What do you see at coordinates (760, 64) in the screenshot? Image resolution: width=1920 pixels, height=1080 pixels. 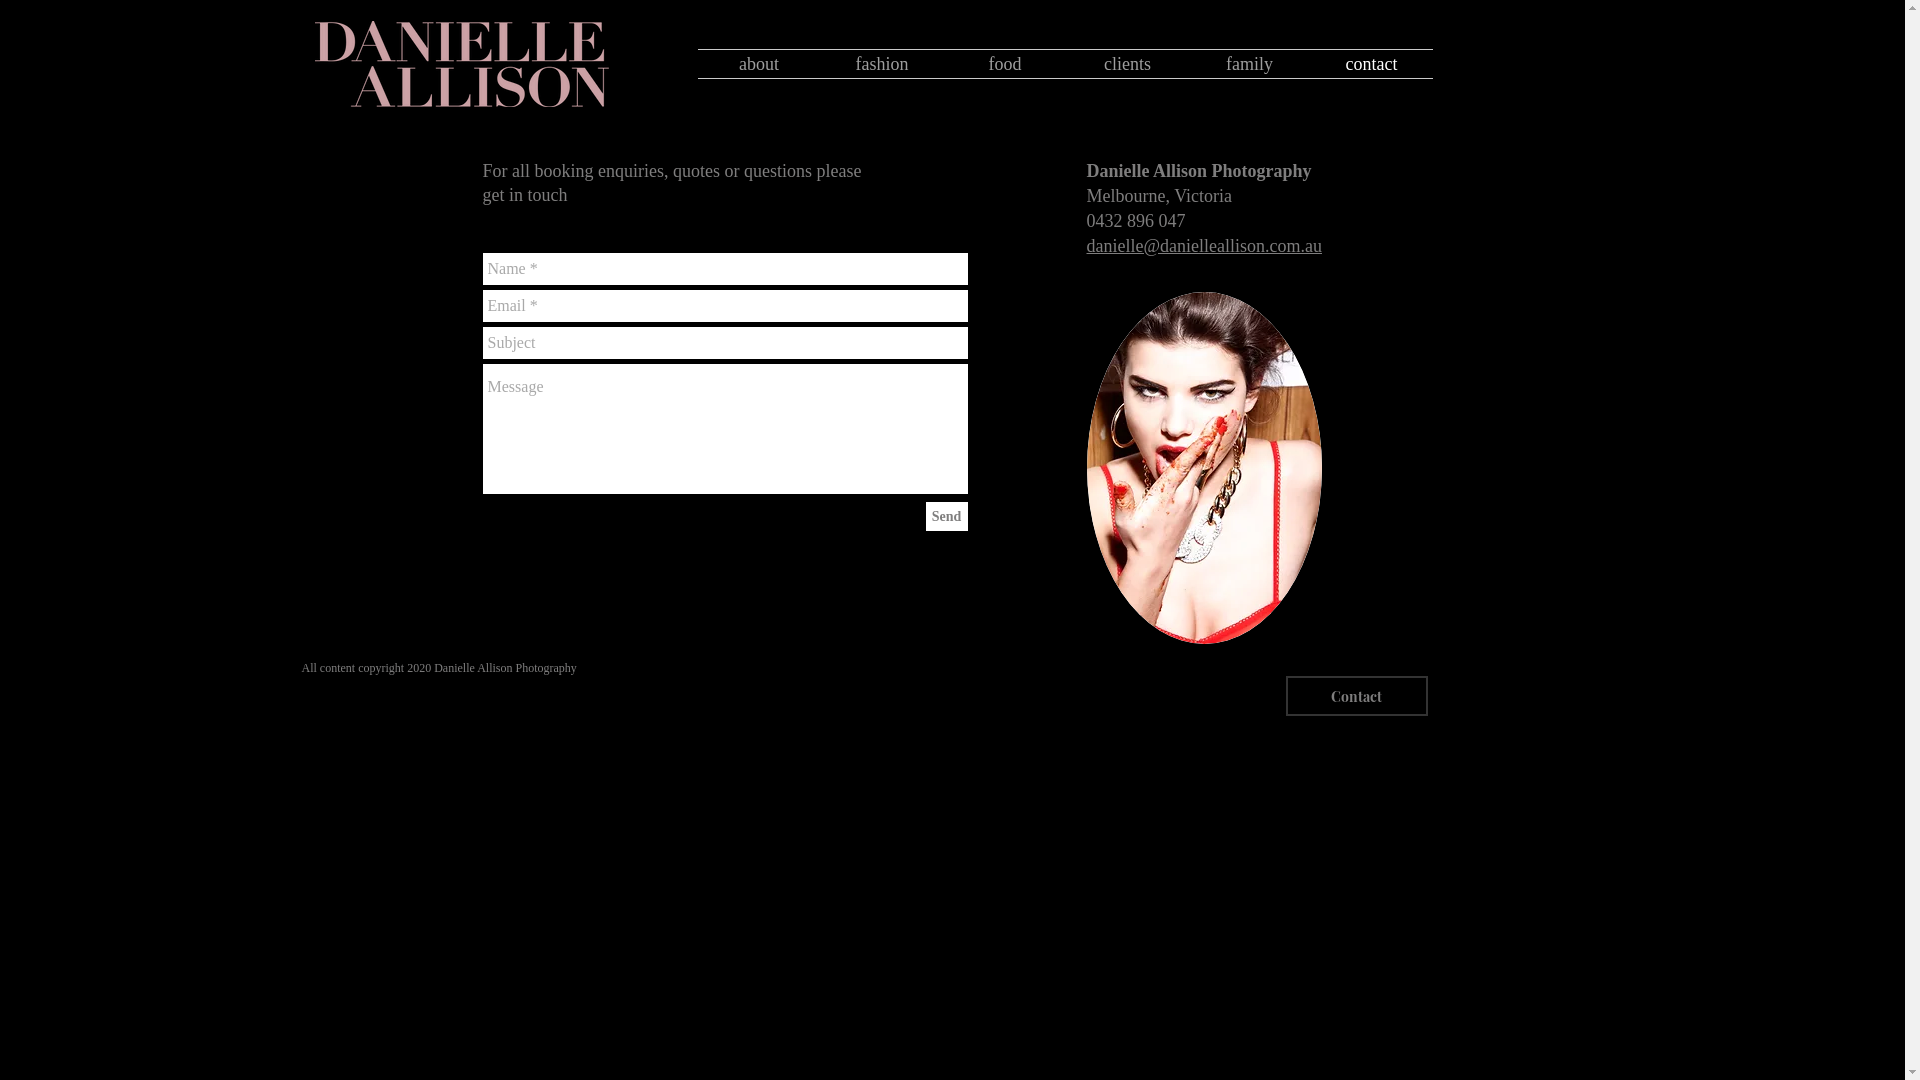 I see `about` at bounding box center [760, 64].